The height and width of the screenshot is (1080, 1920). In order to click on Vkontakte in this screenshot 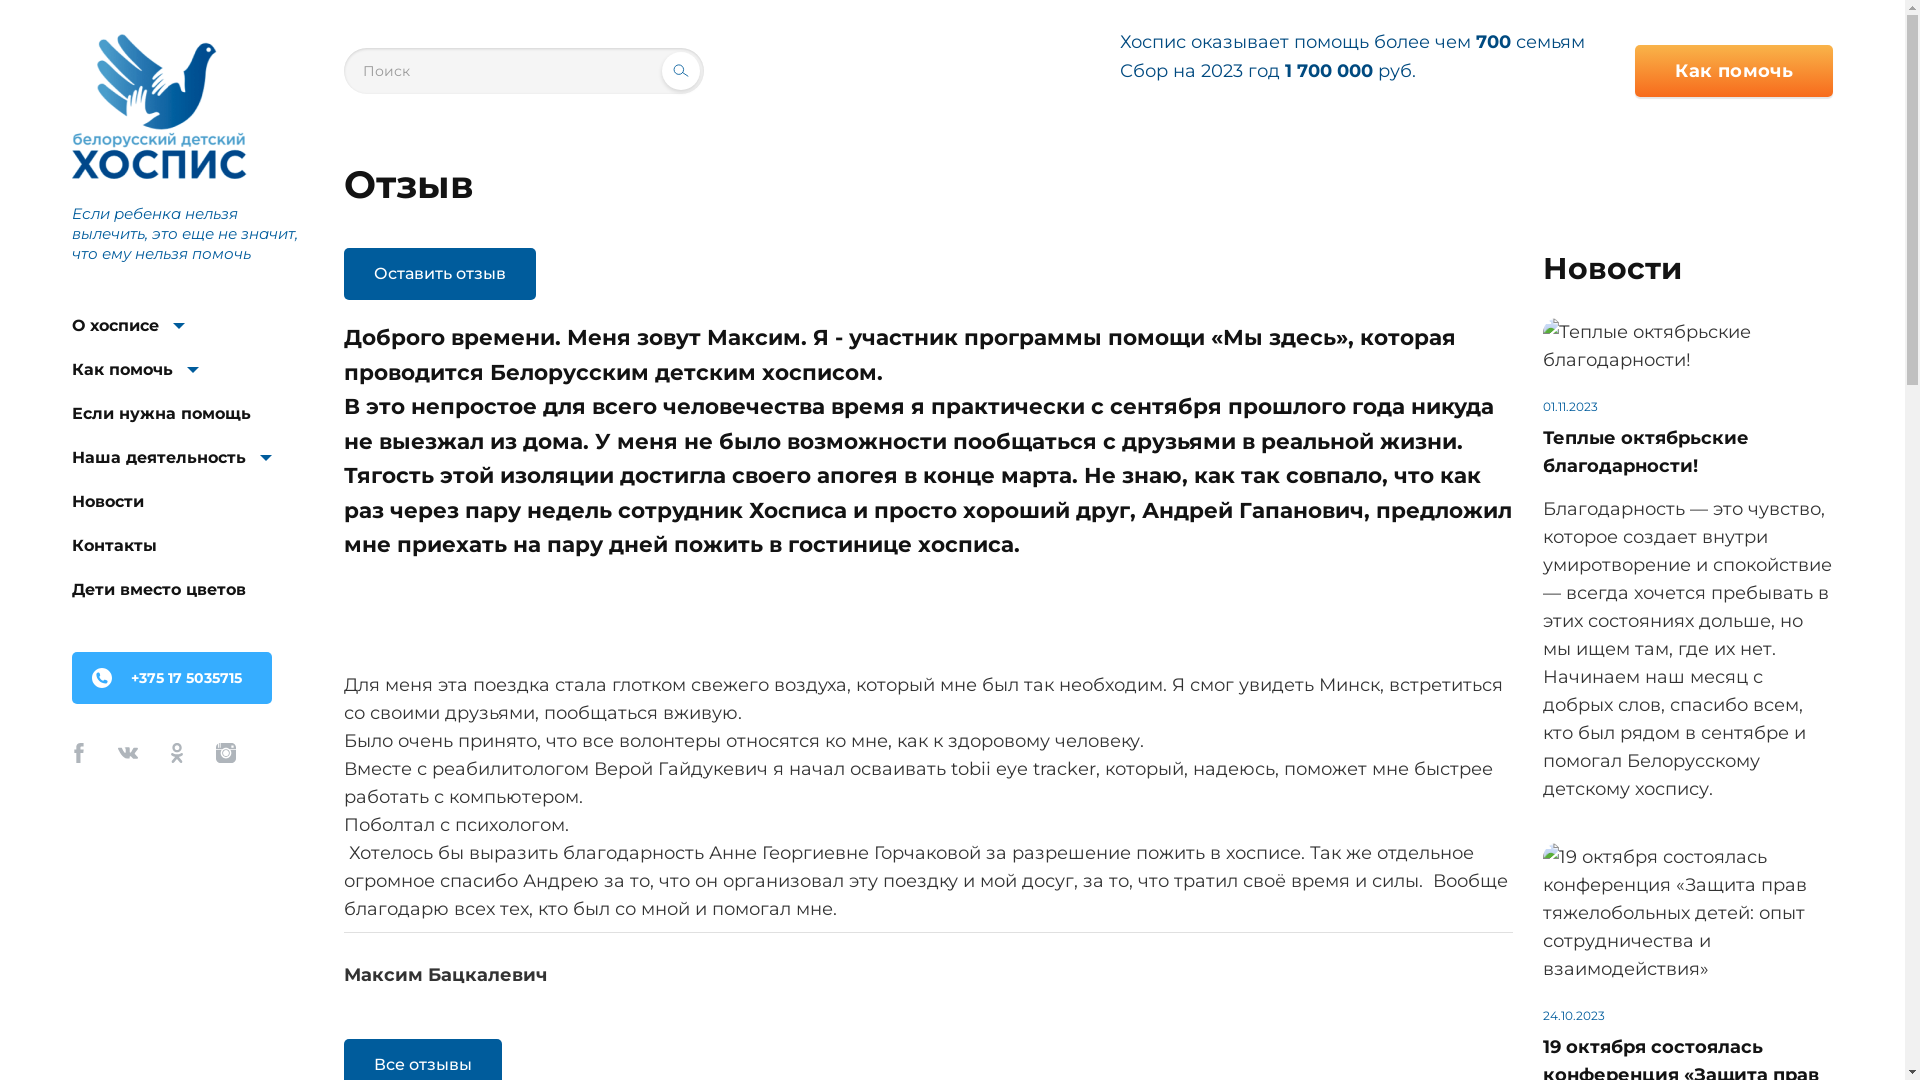, I will do `click(128, 753)`.